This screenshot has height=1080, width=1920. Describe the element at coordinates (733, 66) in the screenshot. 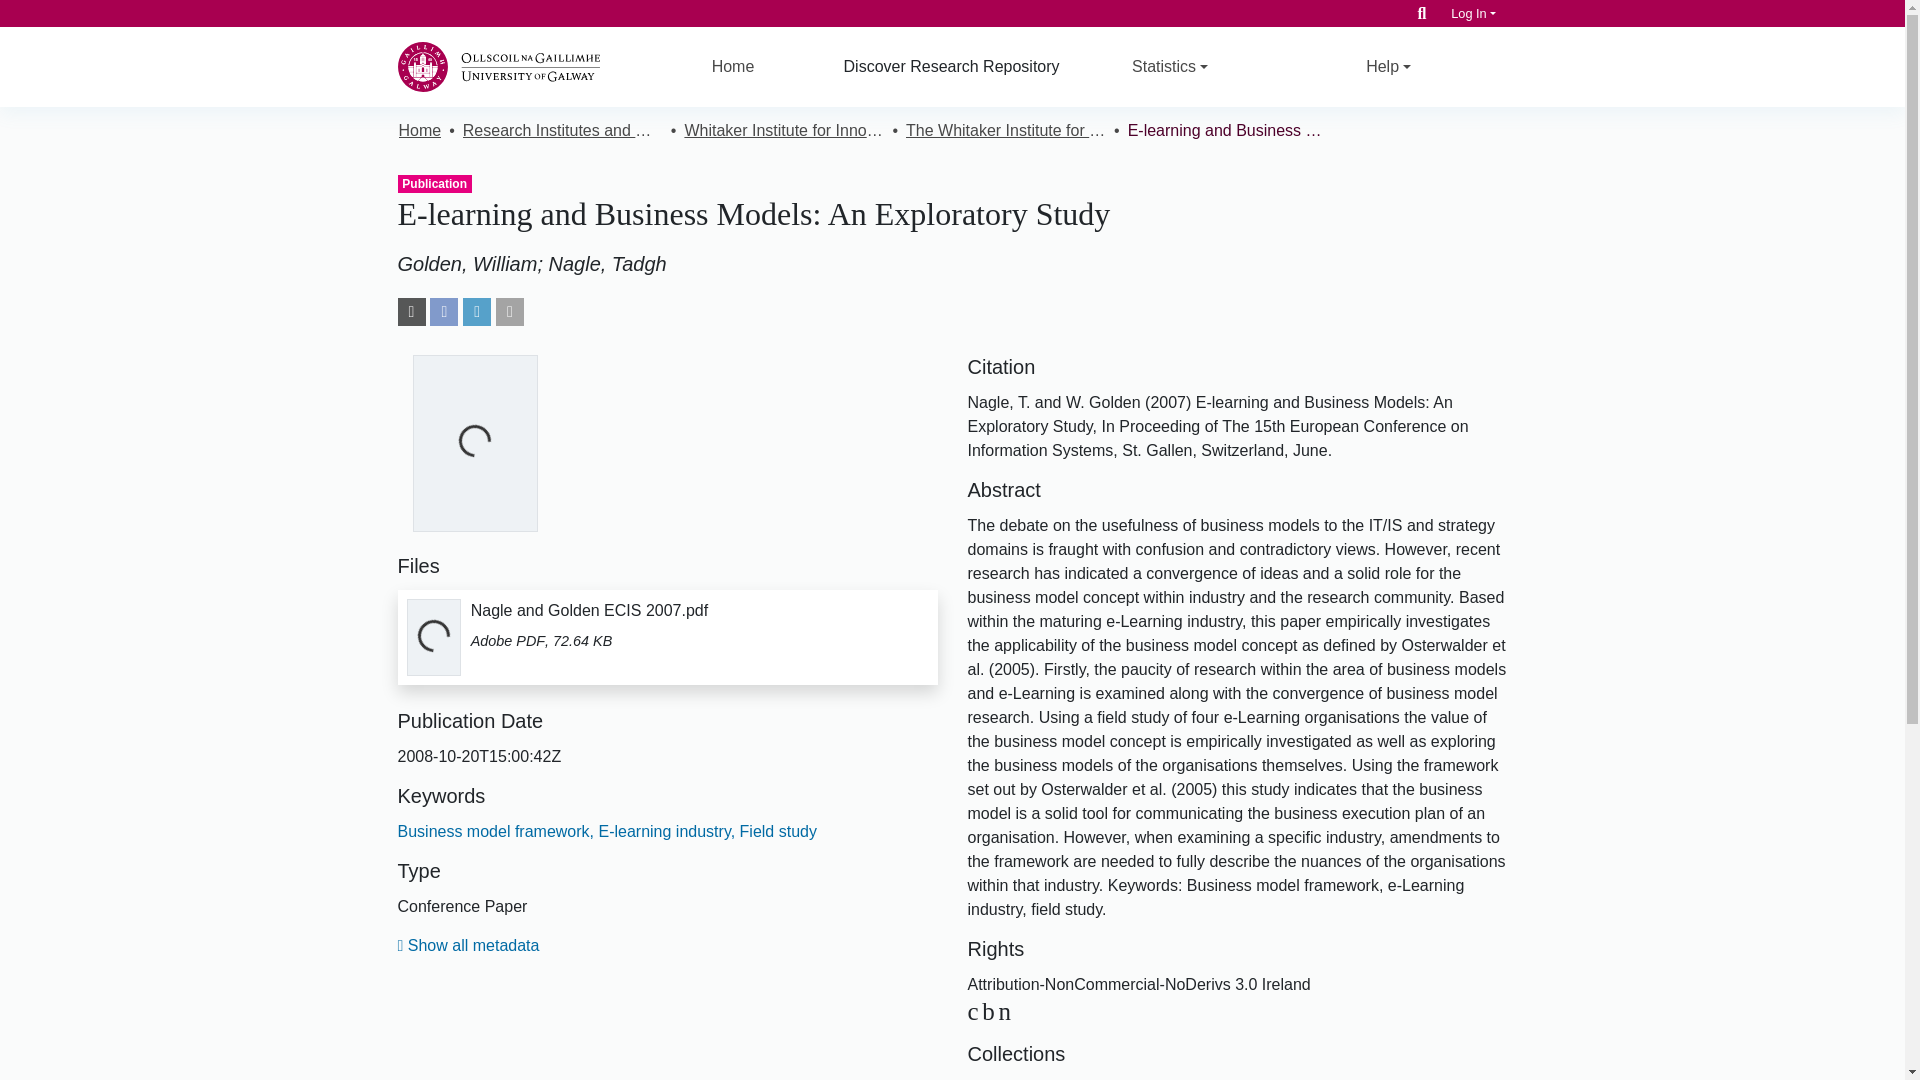

I see `Home` at that location.